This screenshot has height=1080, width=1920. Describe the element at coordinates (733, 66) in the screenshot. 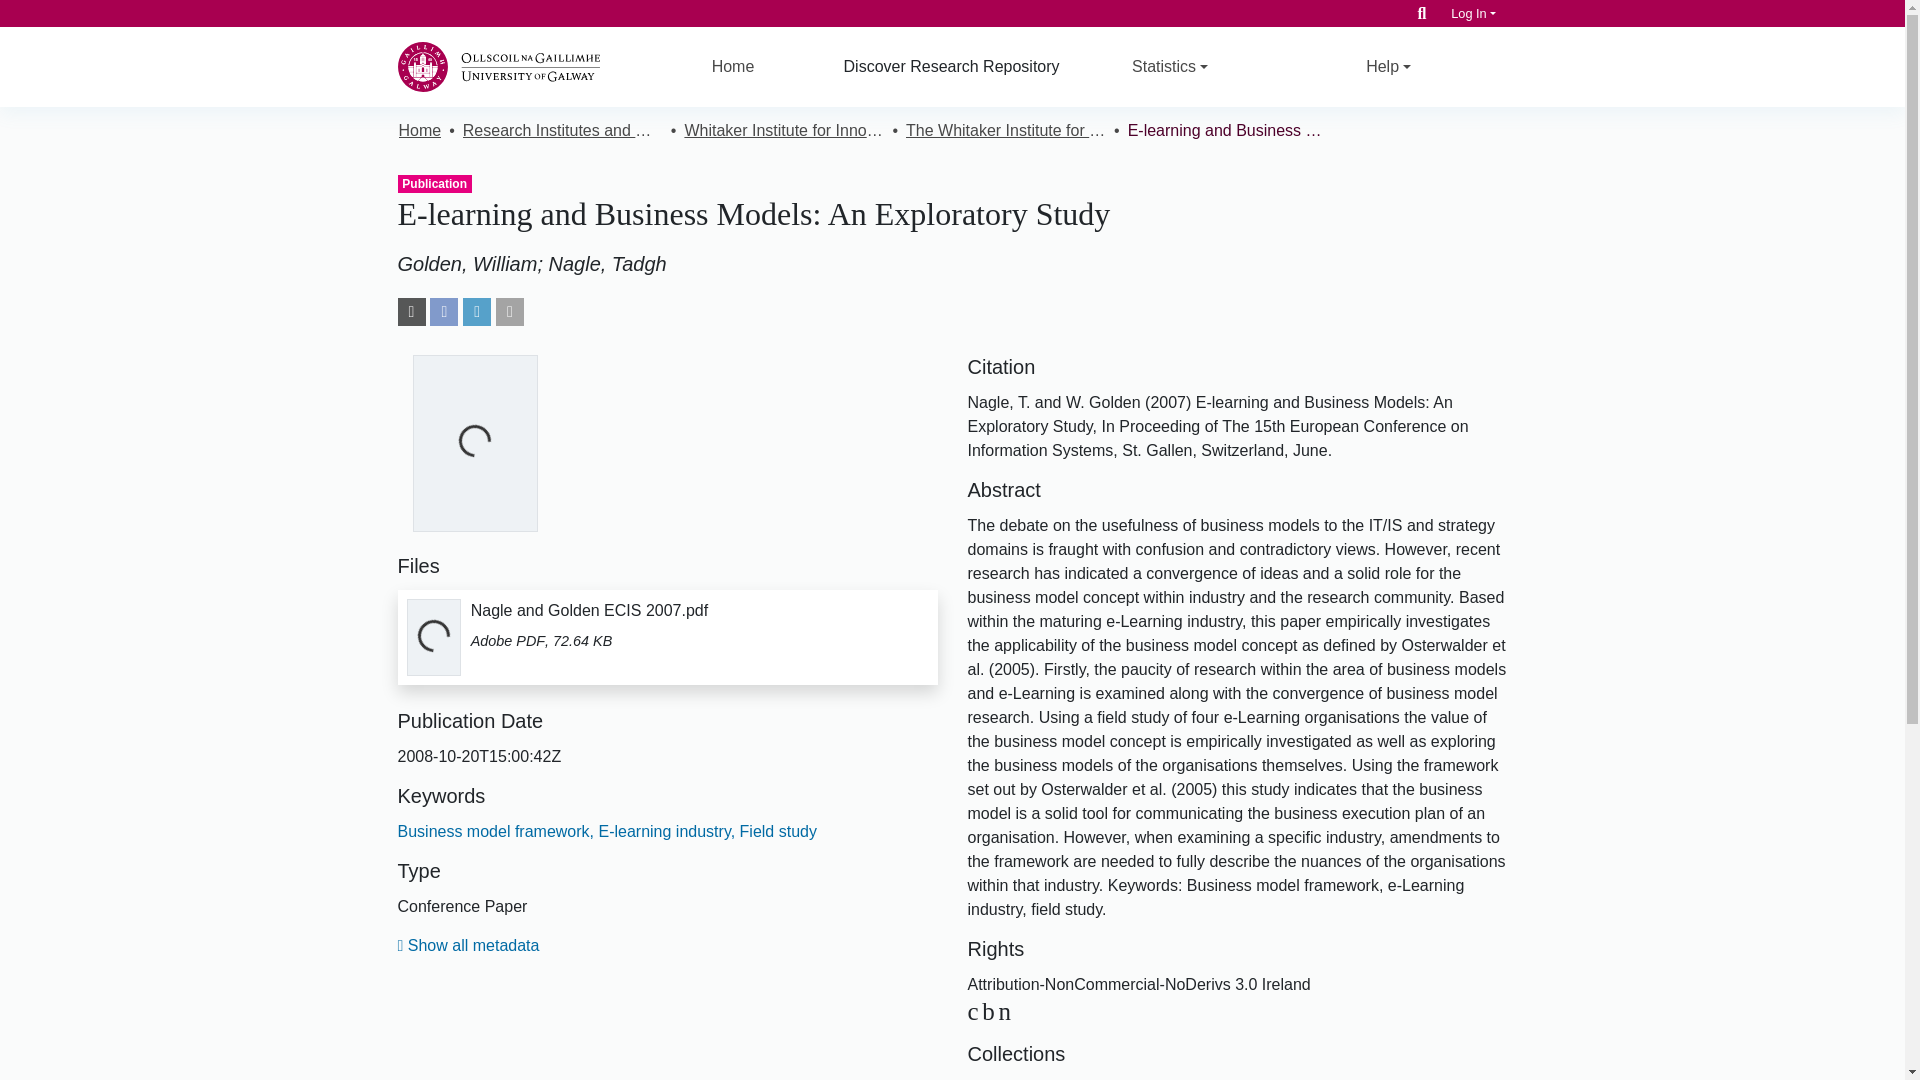

I see `Home` at that location.